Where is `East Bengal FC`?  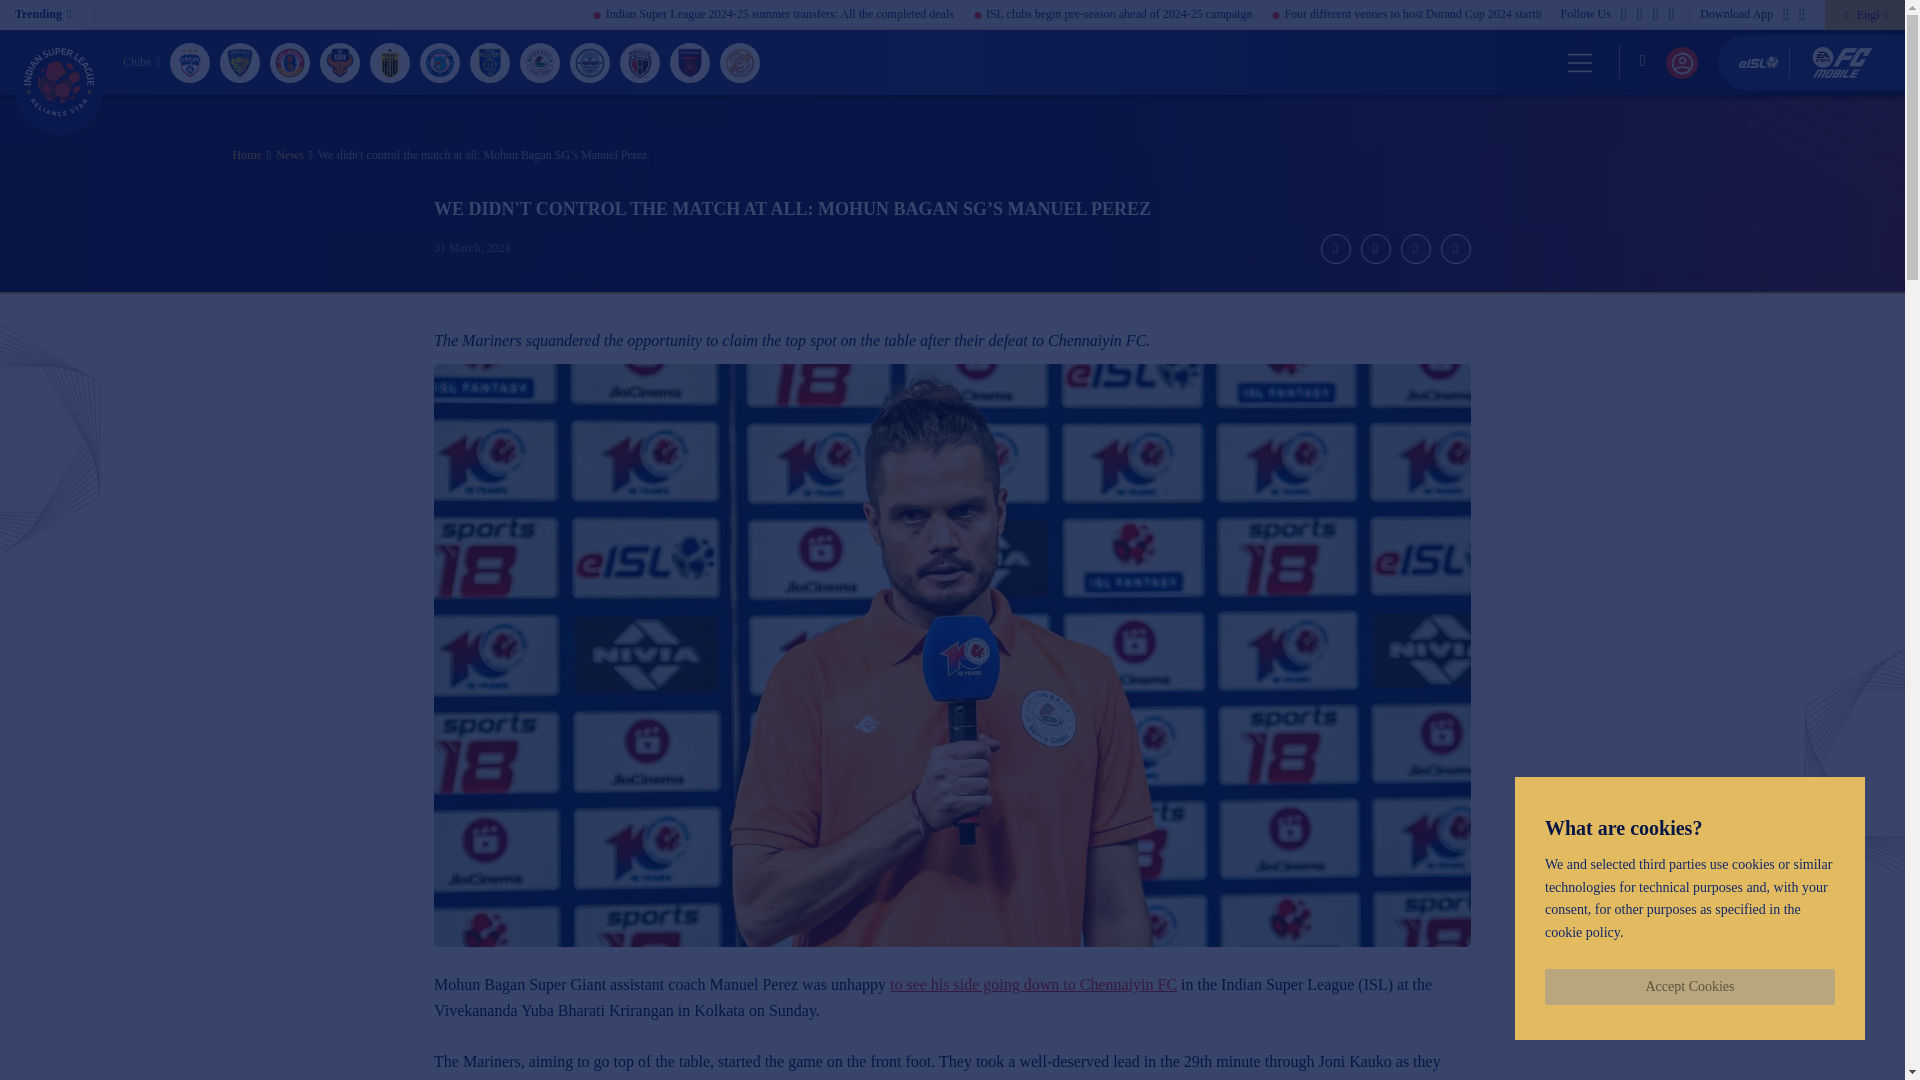 East Bengal FC is located at coordinates (290, 62).